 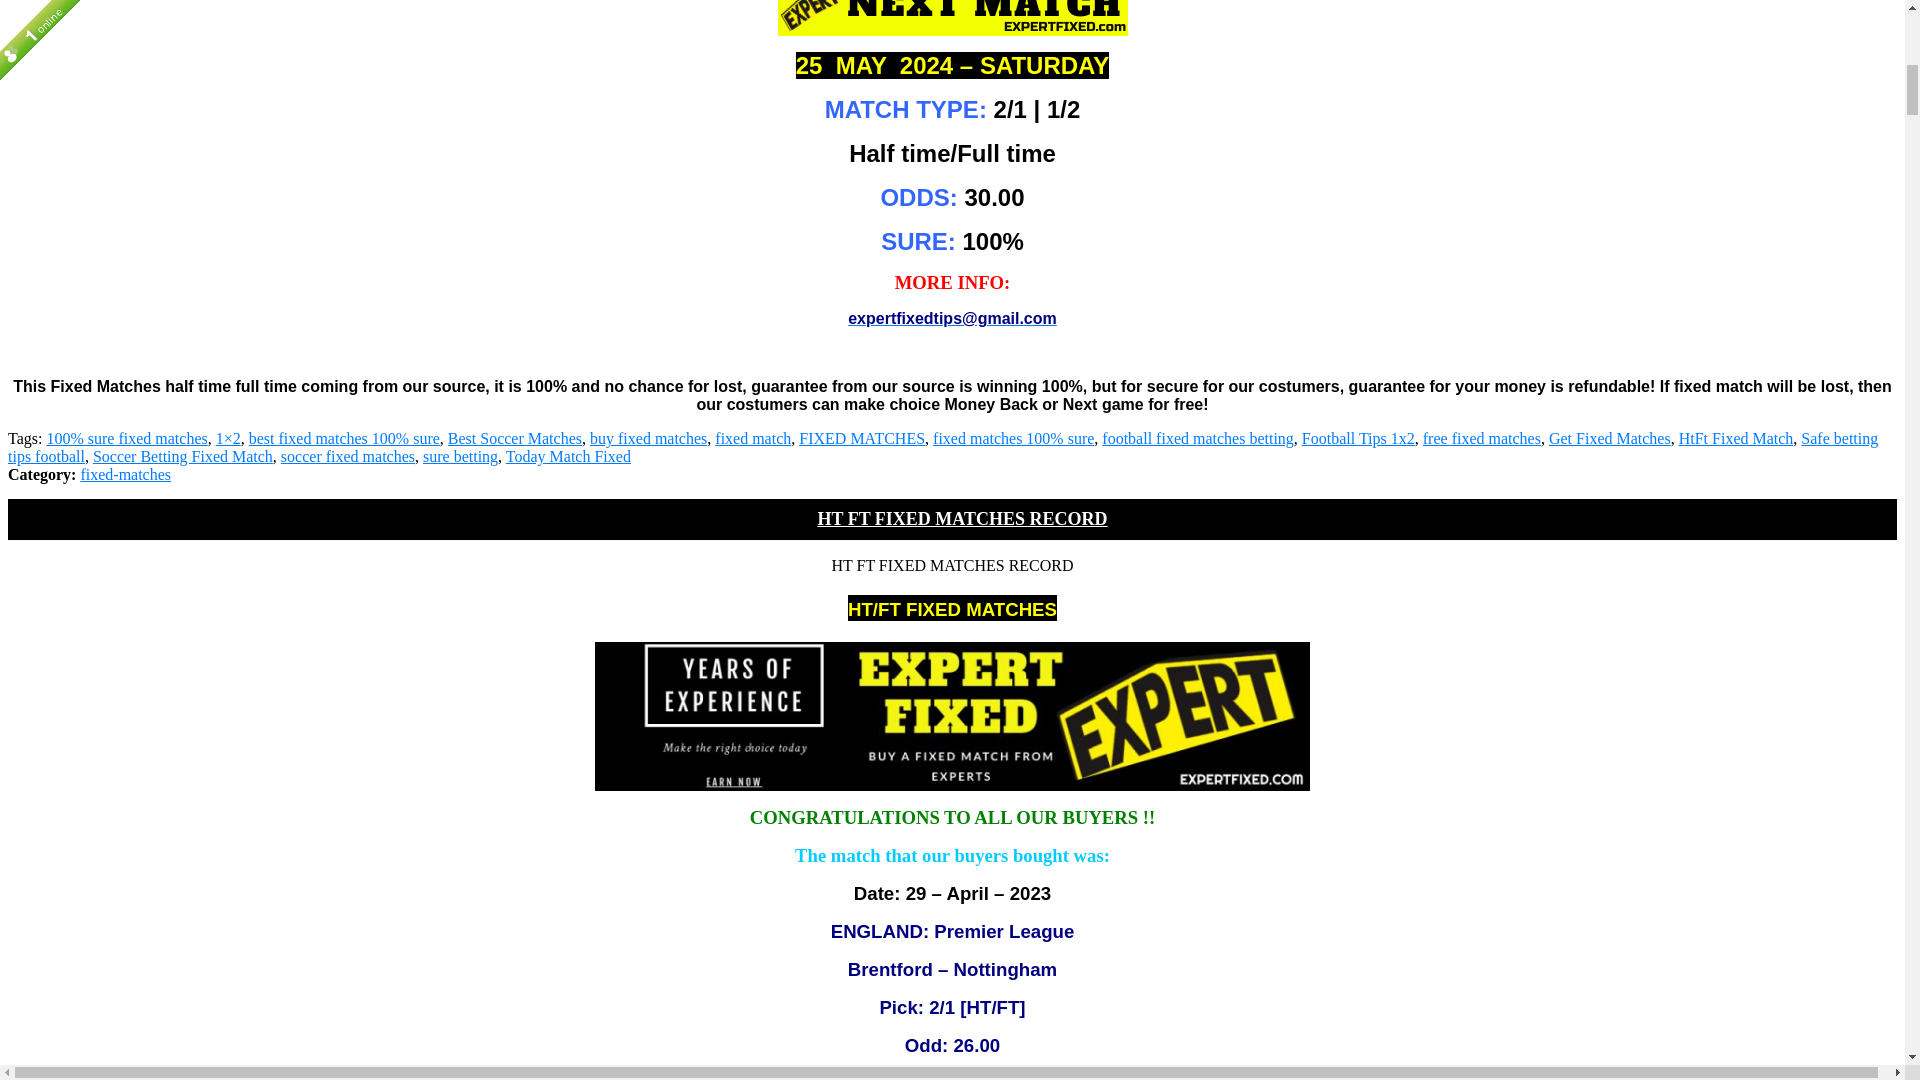 I want to click on Soccer Betting Fixed Match, so click(x=182, y=456).